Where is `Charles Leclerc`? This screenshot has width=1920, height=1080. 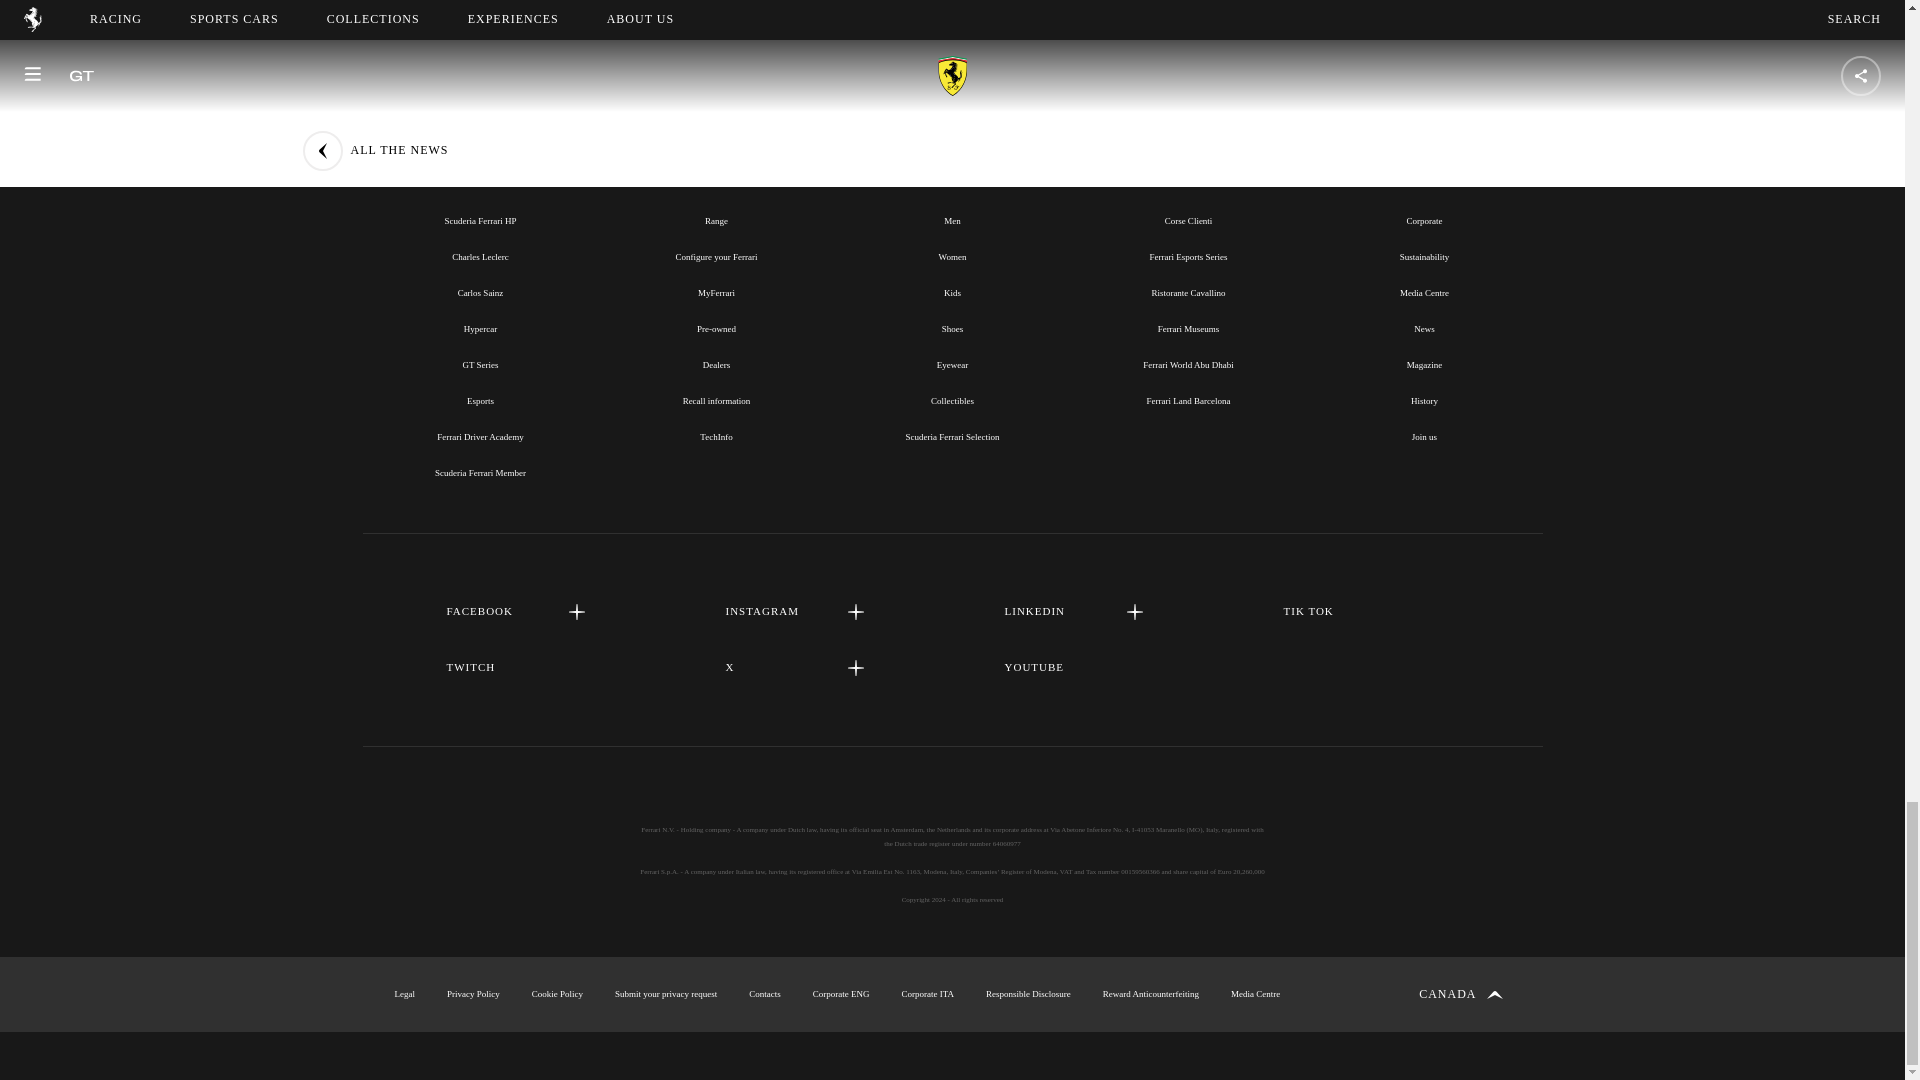
Charles Leclerc is located at coordinates (480, 256).